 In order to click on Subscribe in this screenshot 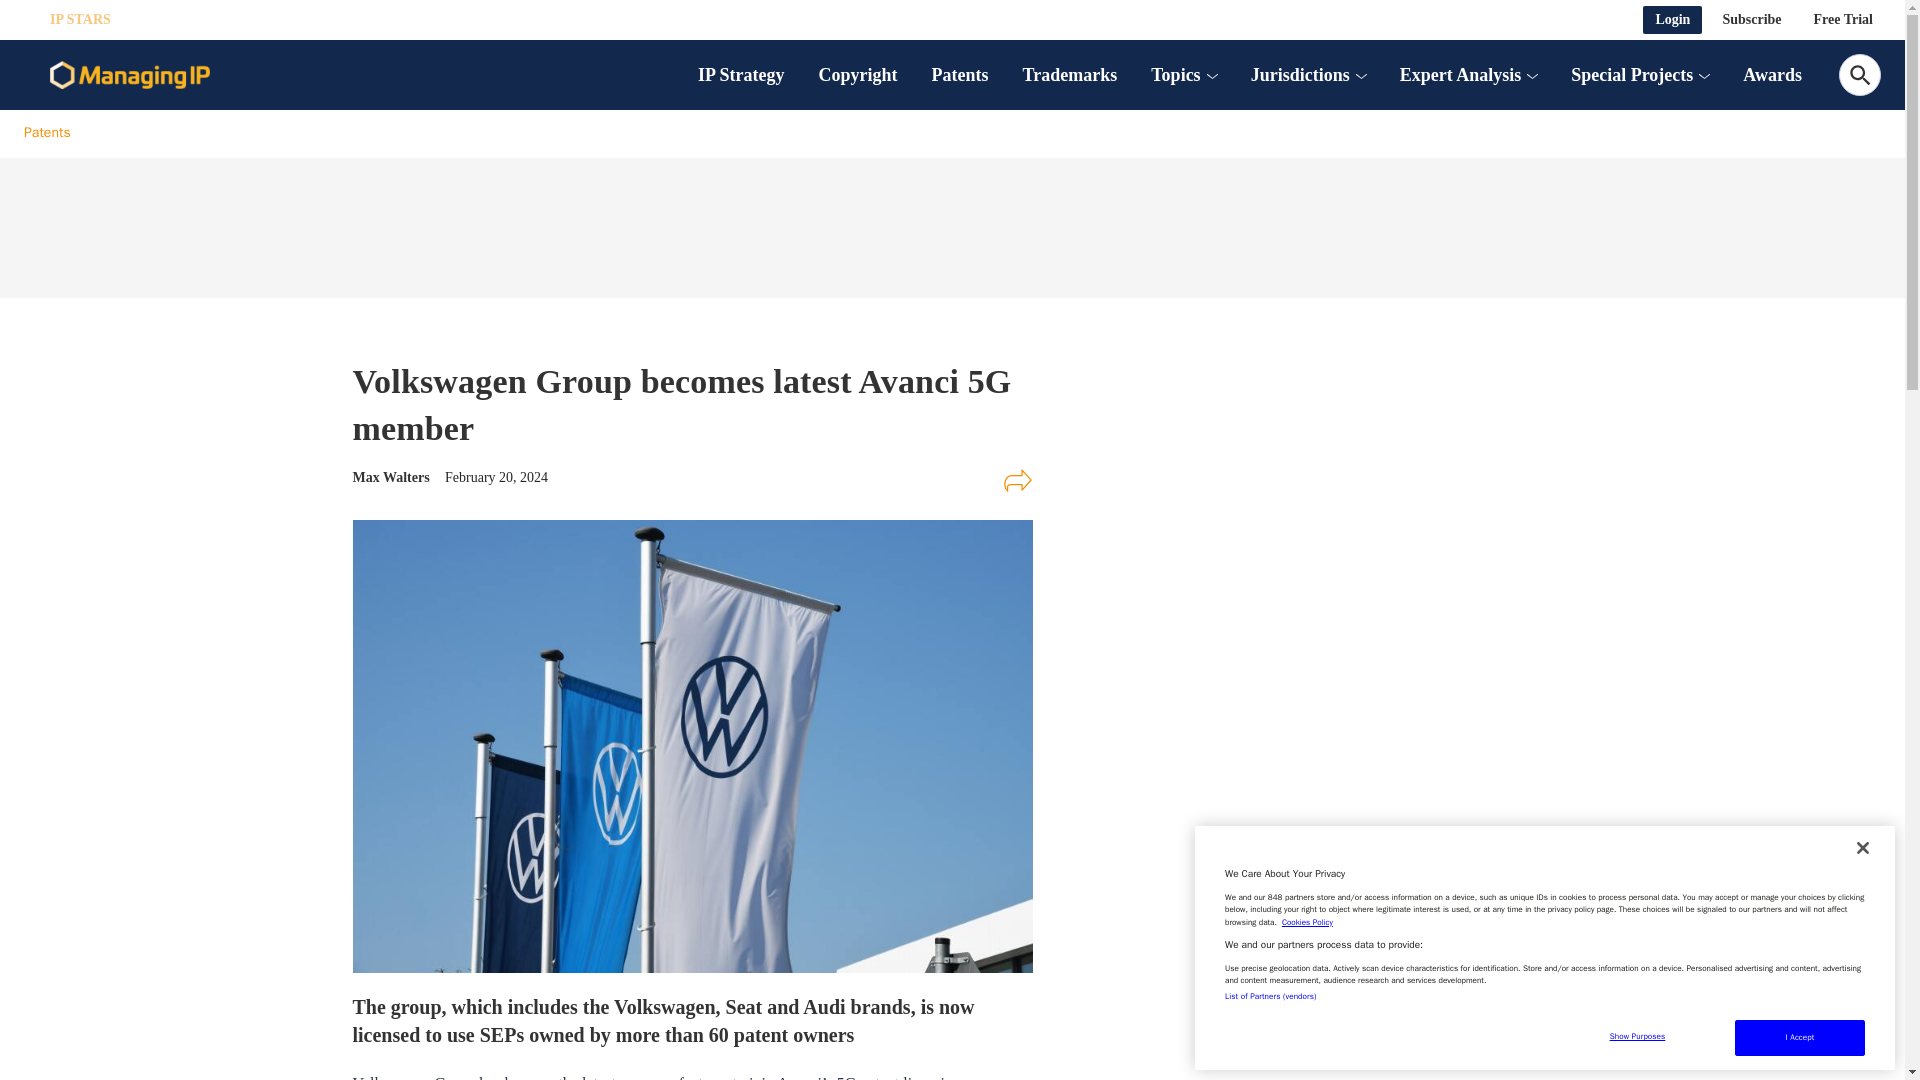, I will do `click(1752, 20)`.